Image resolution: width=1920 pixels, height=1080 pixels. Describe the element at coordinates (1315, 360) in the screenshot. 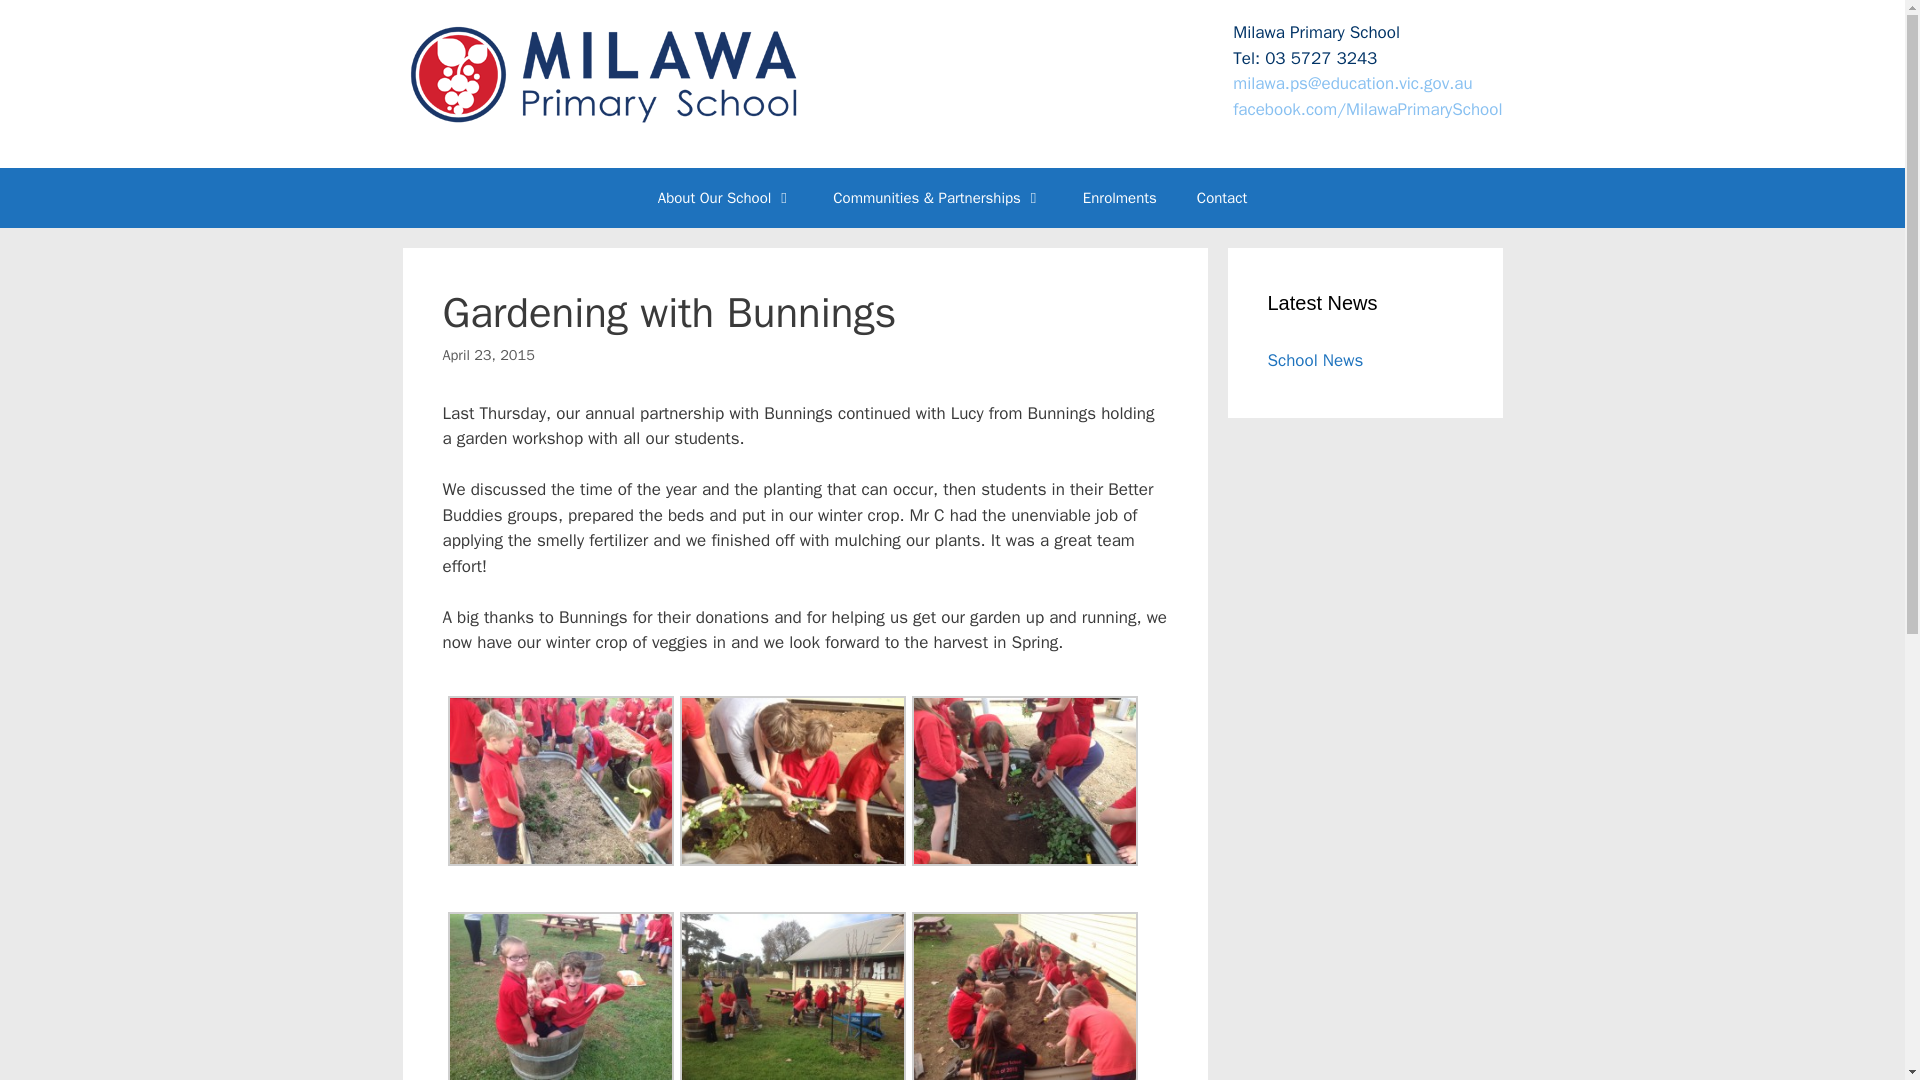

I see `School News` at that location.